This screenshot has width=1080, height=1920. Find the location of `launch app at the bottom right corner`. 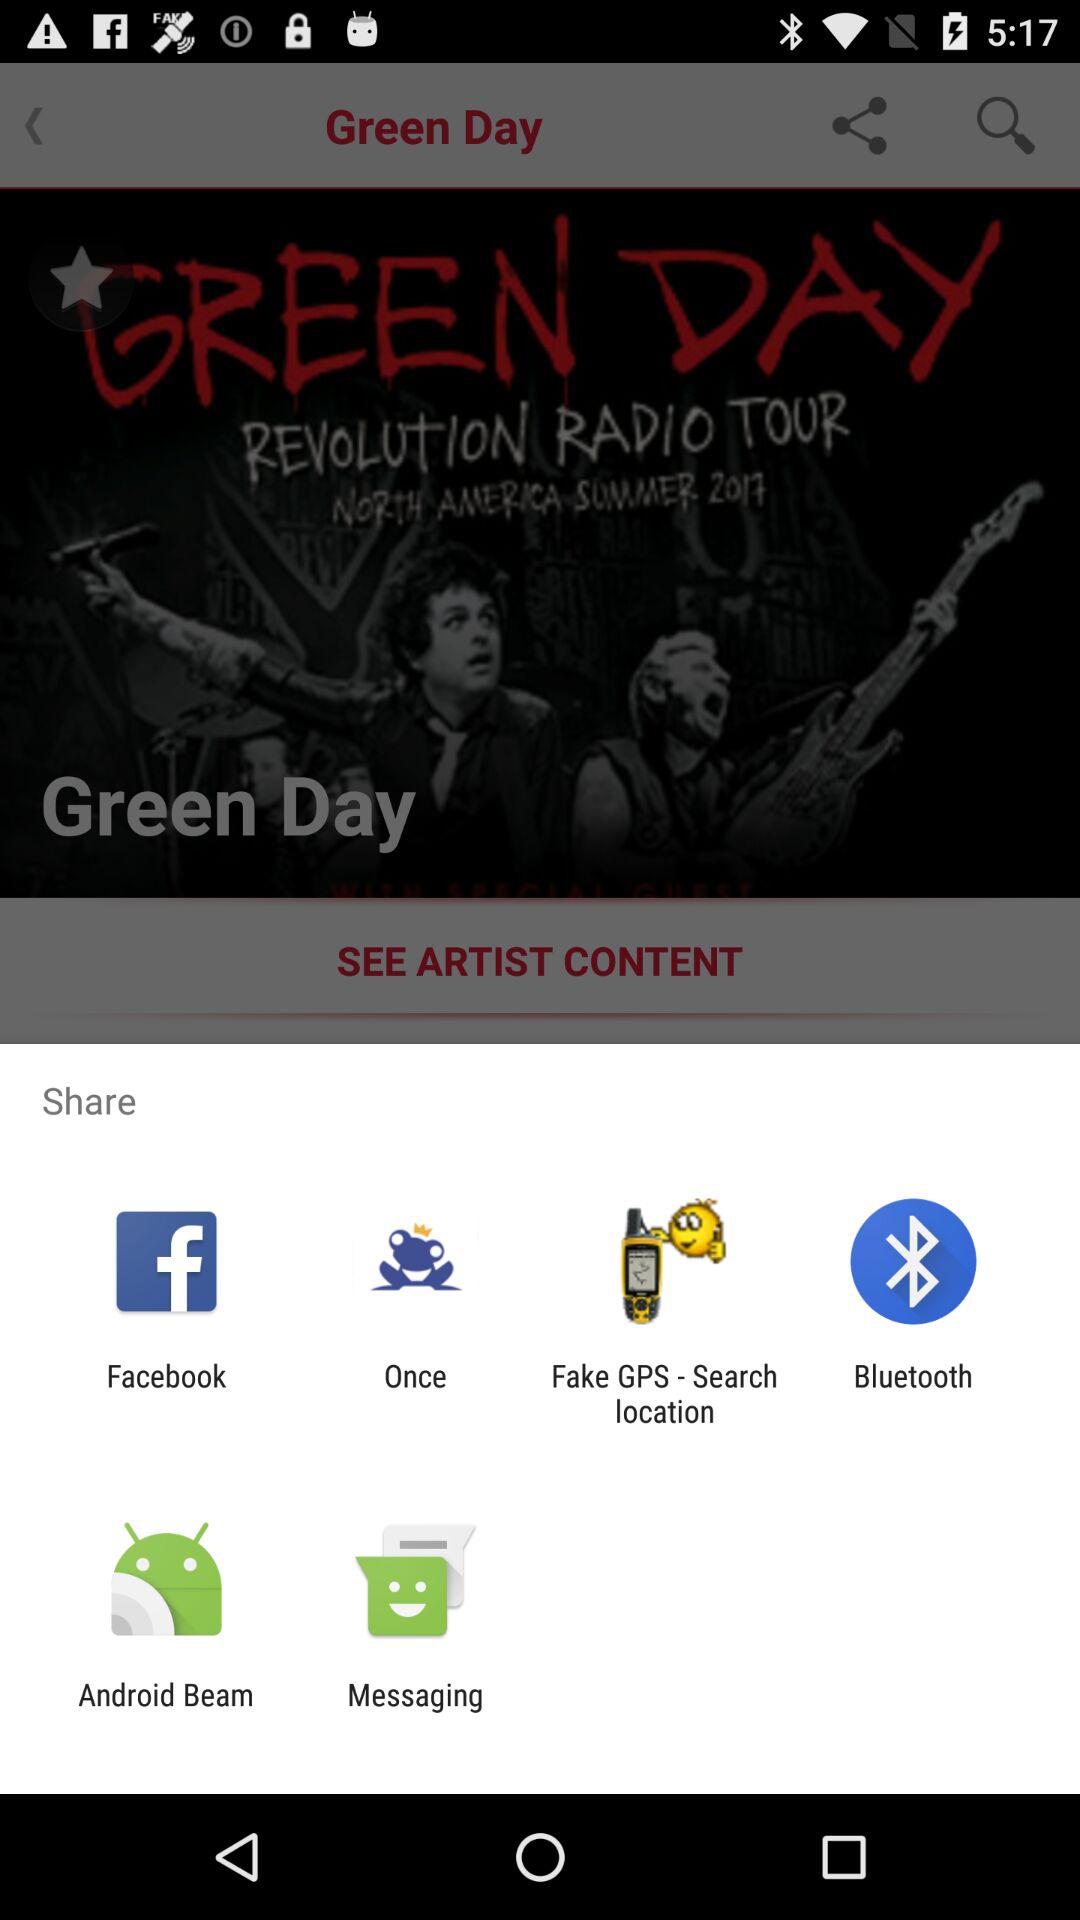

launch app at the bottom right corner is located at coordinates (912, 1393).